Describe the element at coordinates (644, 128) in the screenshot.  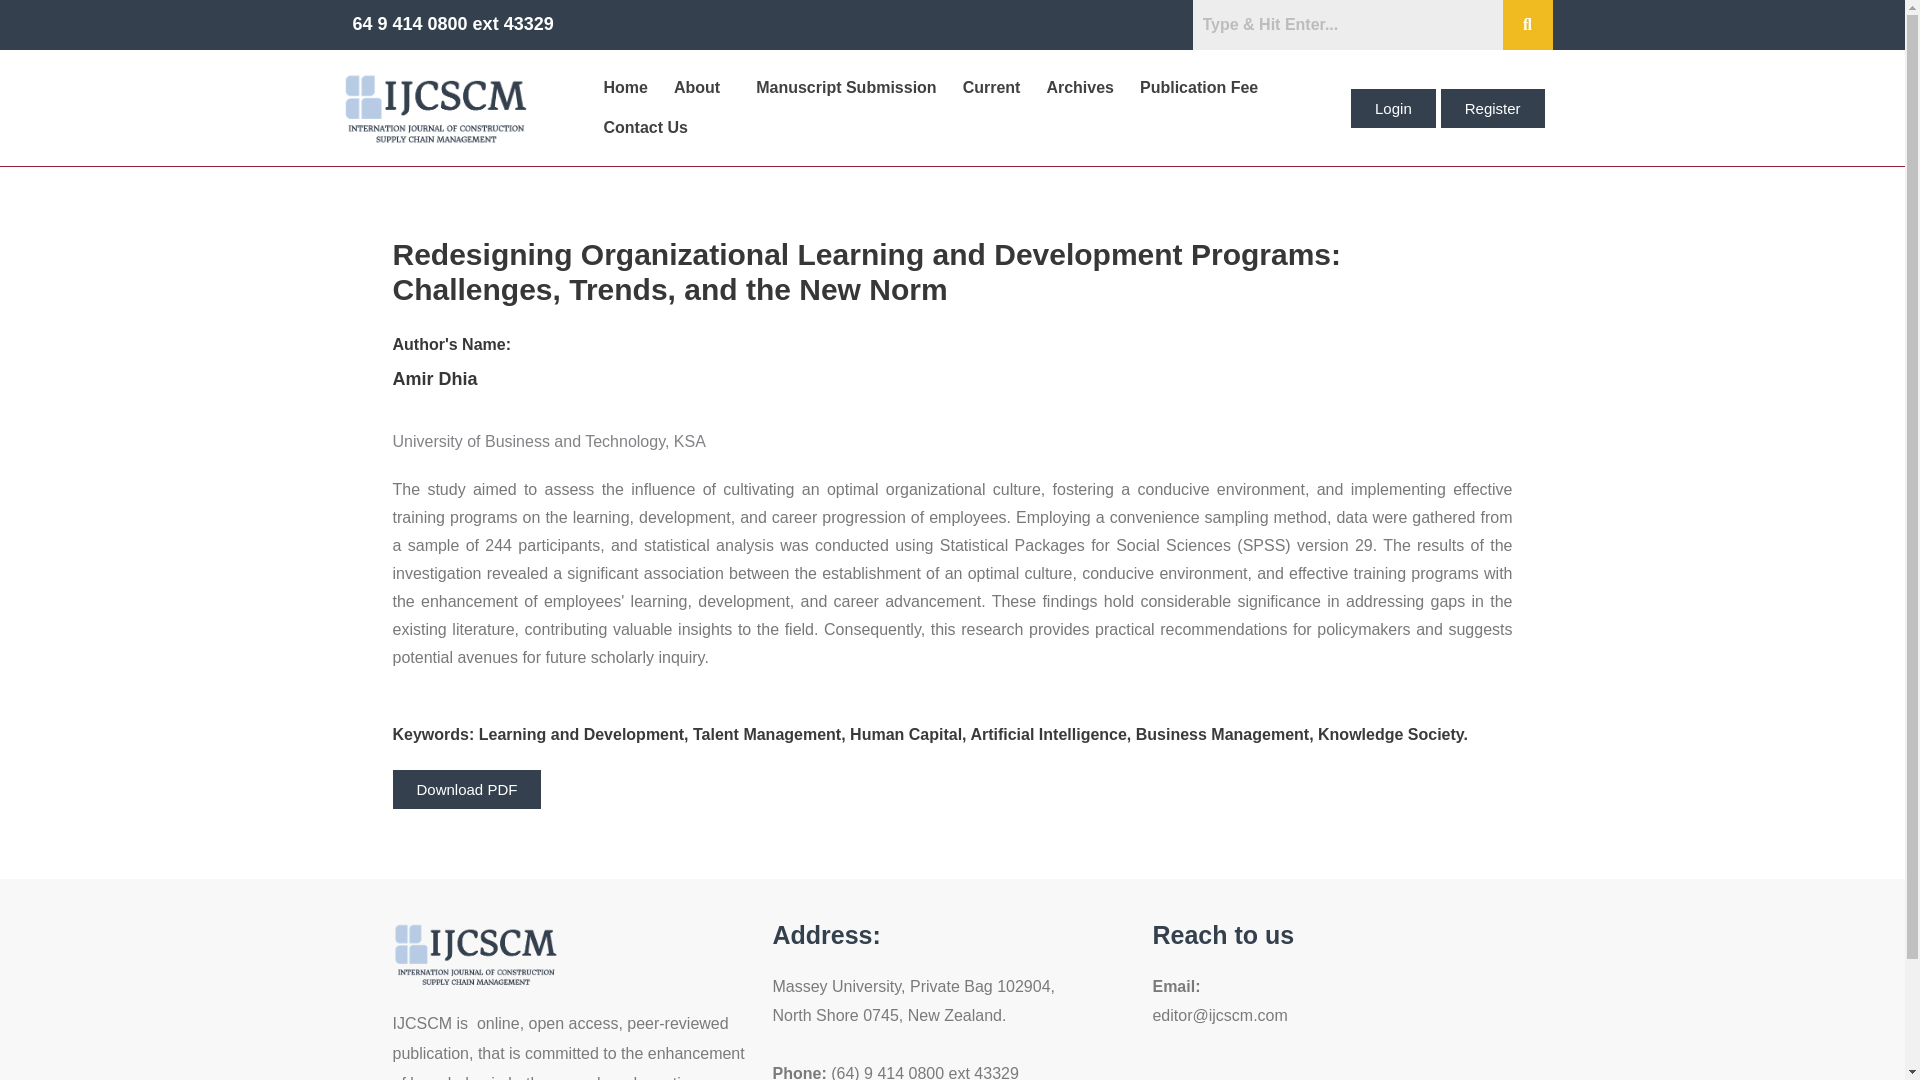
I see `Contact Us` at that location.